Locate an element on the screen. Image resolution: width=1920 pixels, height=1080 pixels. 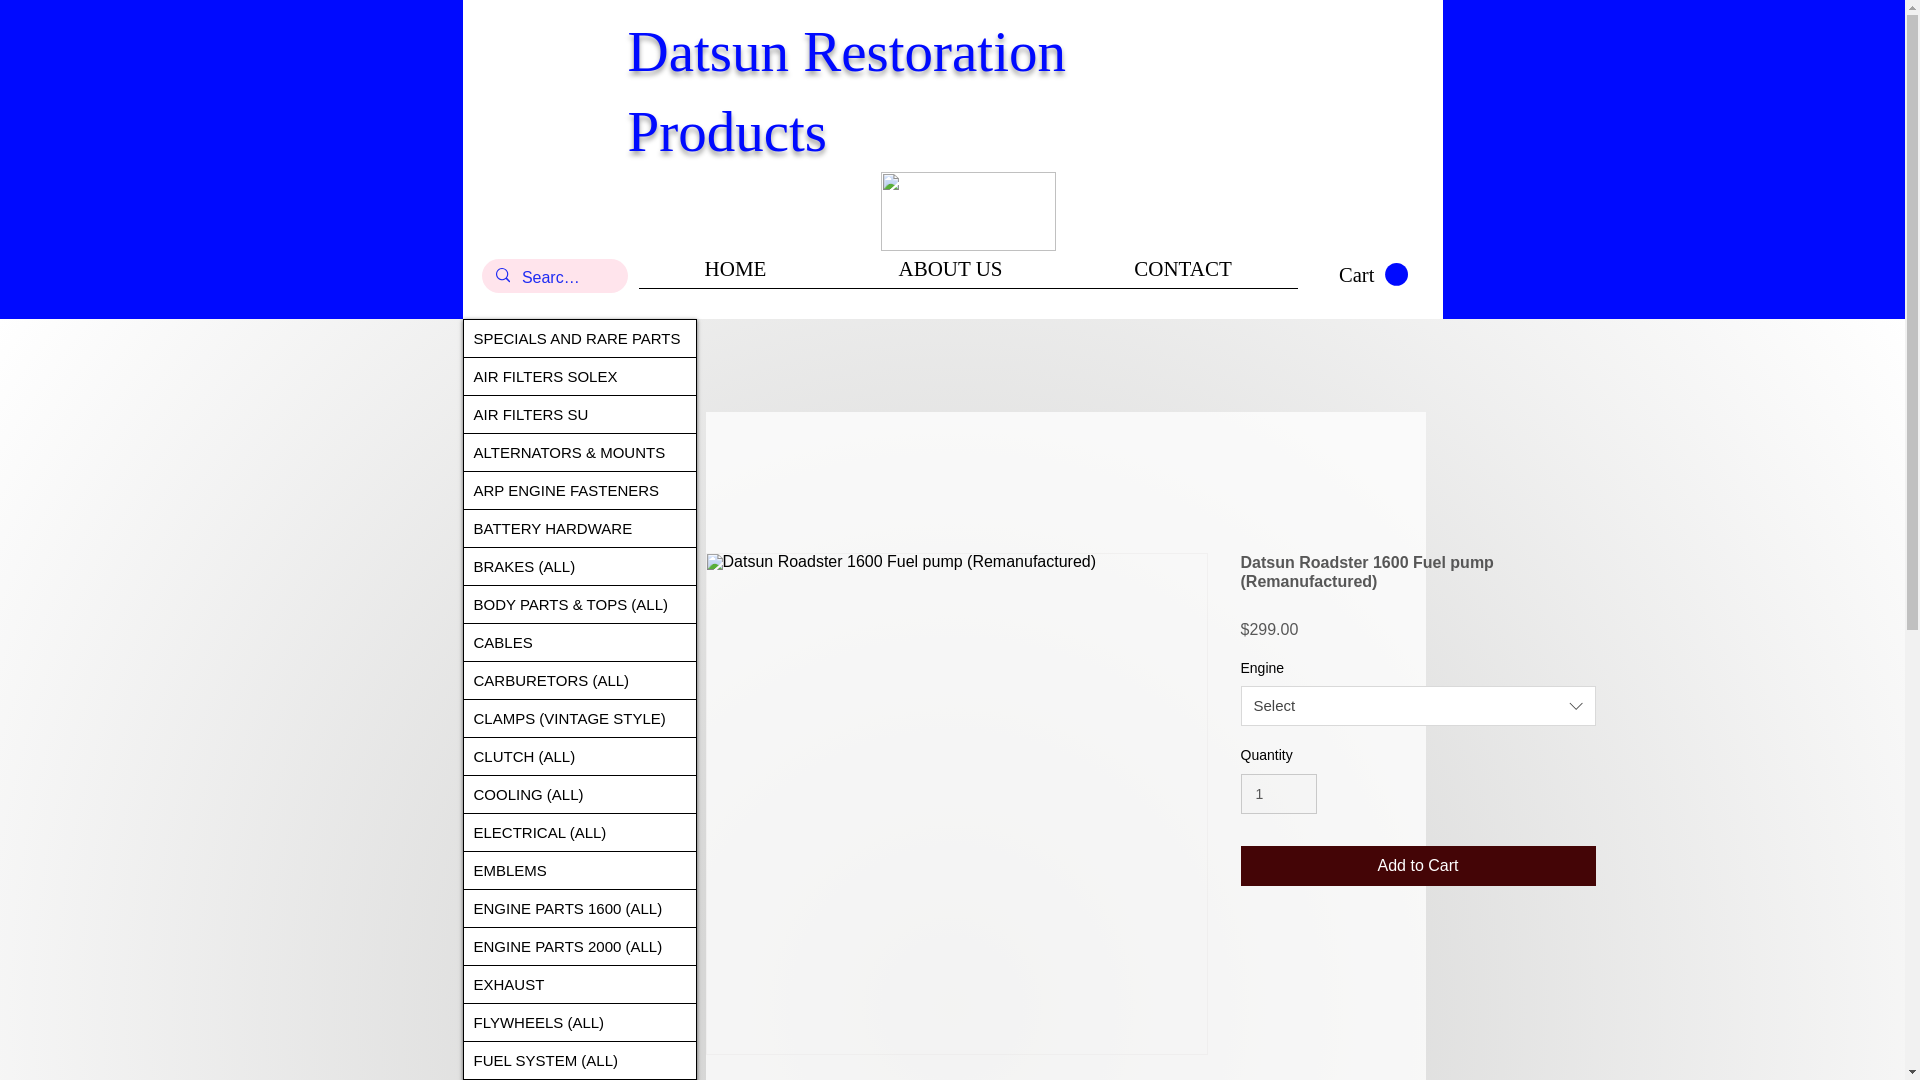
BATTERY HARDWARE is located at coordinates (580, 528).